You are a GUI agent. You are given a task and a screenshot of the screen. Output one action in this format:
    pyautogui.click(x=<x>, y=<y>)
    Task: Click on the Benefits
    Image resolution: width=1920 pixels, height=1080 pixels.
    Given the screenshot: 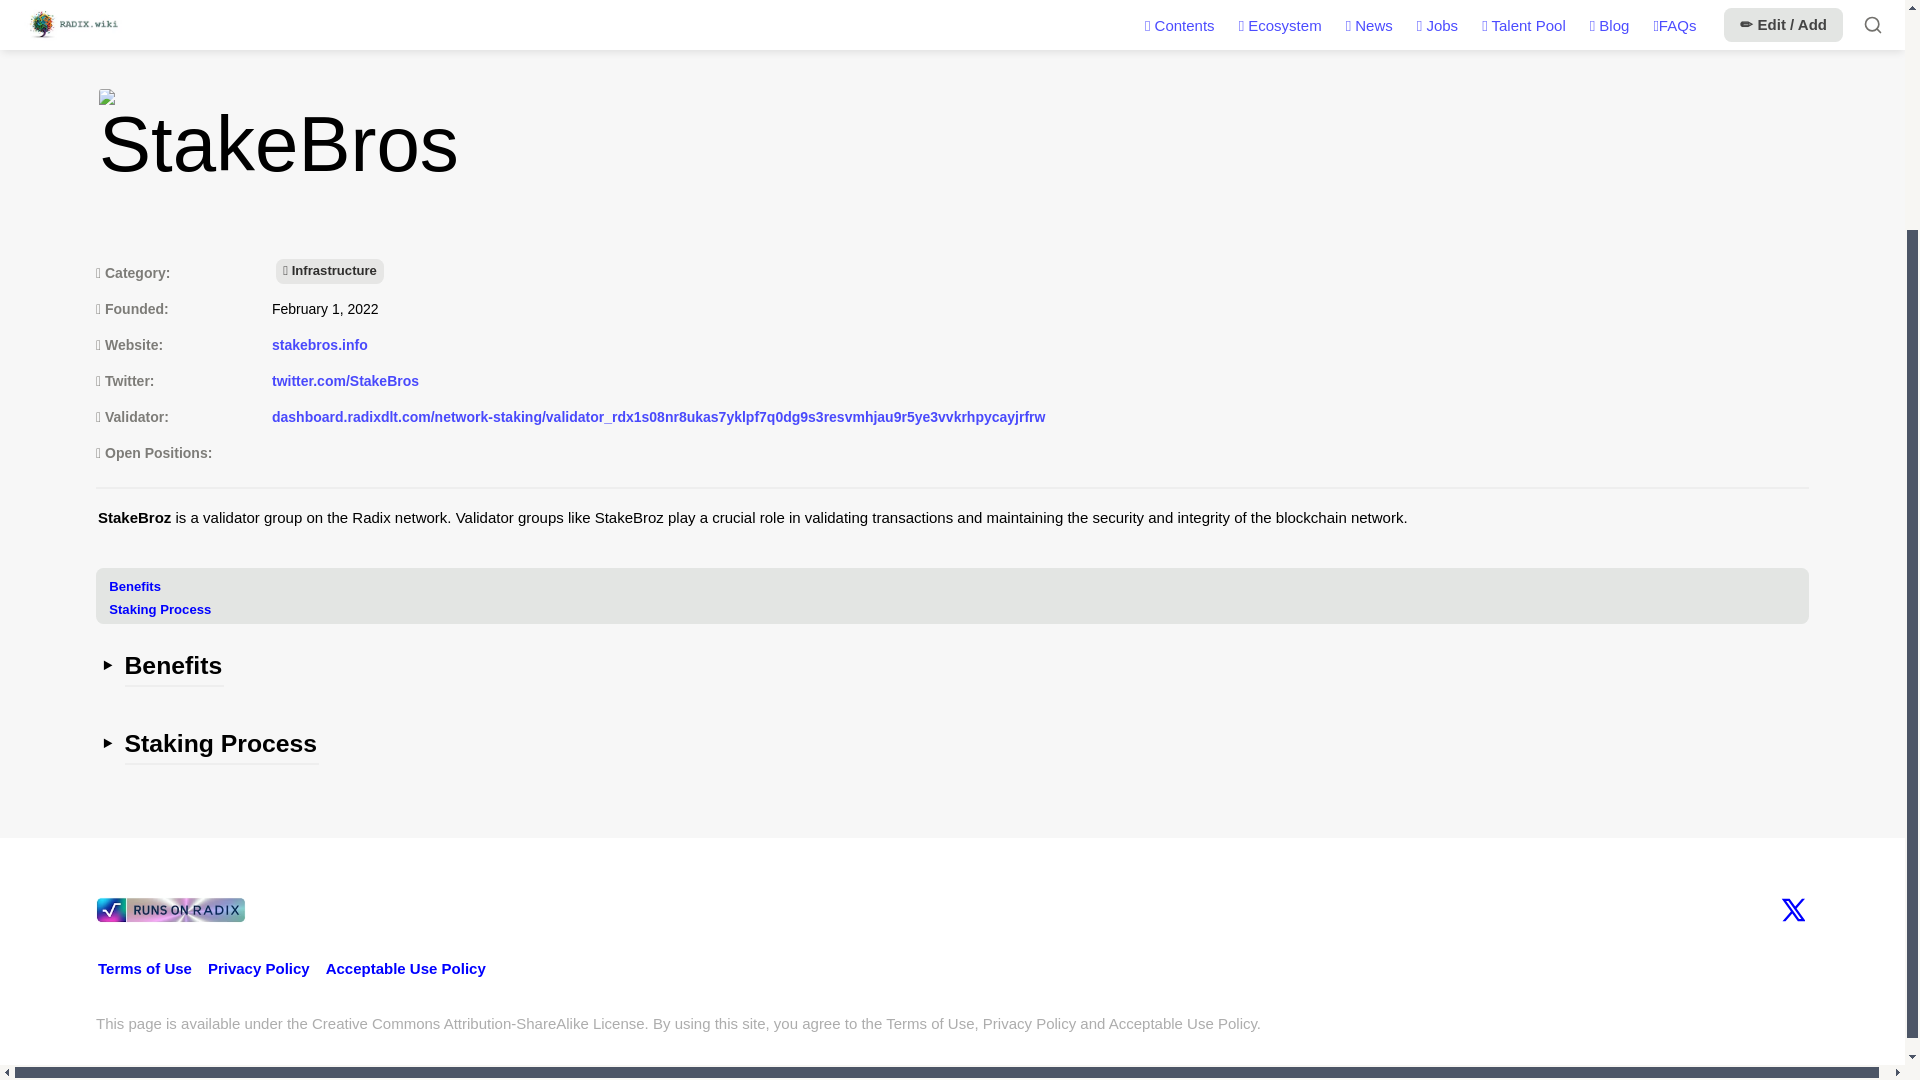 What is the action you would take?
    pyautogui.click(x=958, y=584)
    